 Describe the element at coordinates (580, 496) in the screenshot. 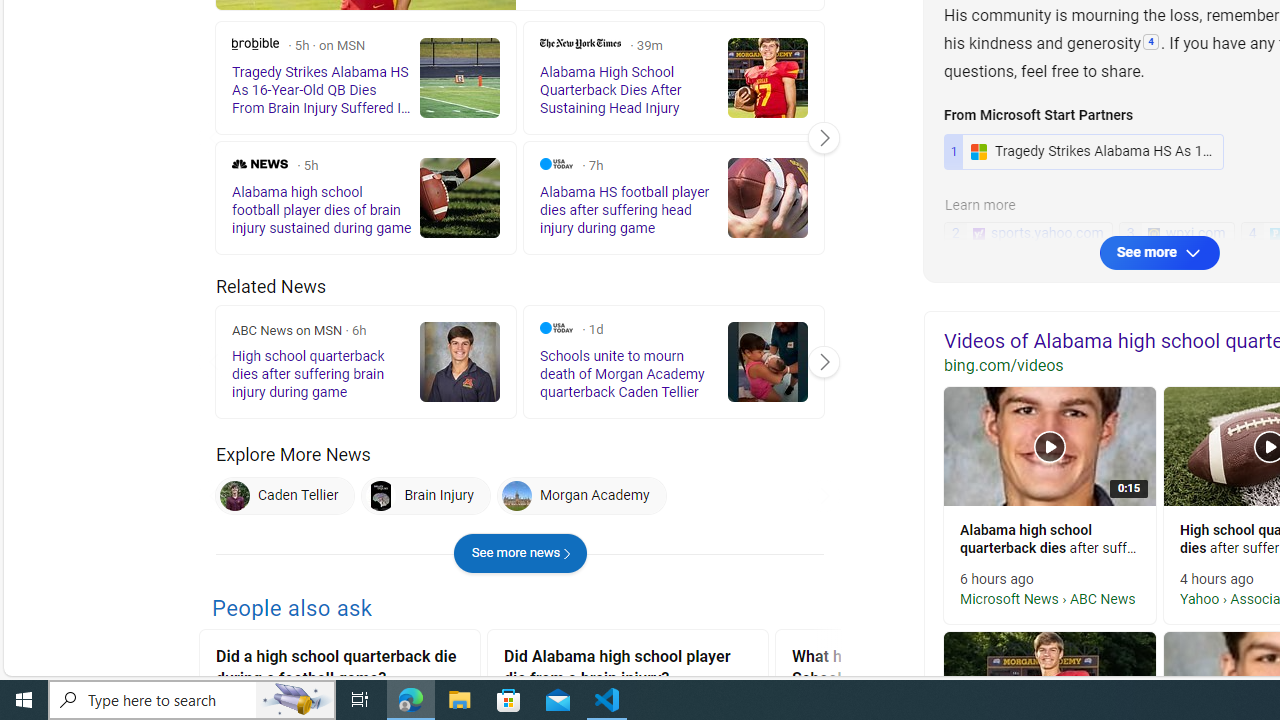

I see `Morgan Academy` at that location.